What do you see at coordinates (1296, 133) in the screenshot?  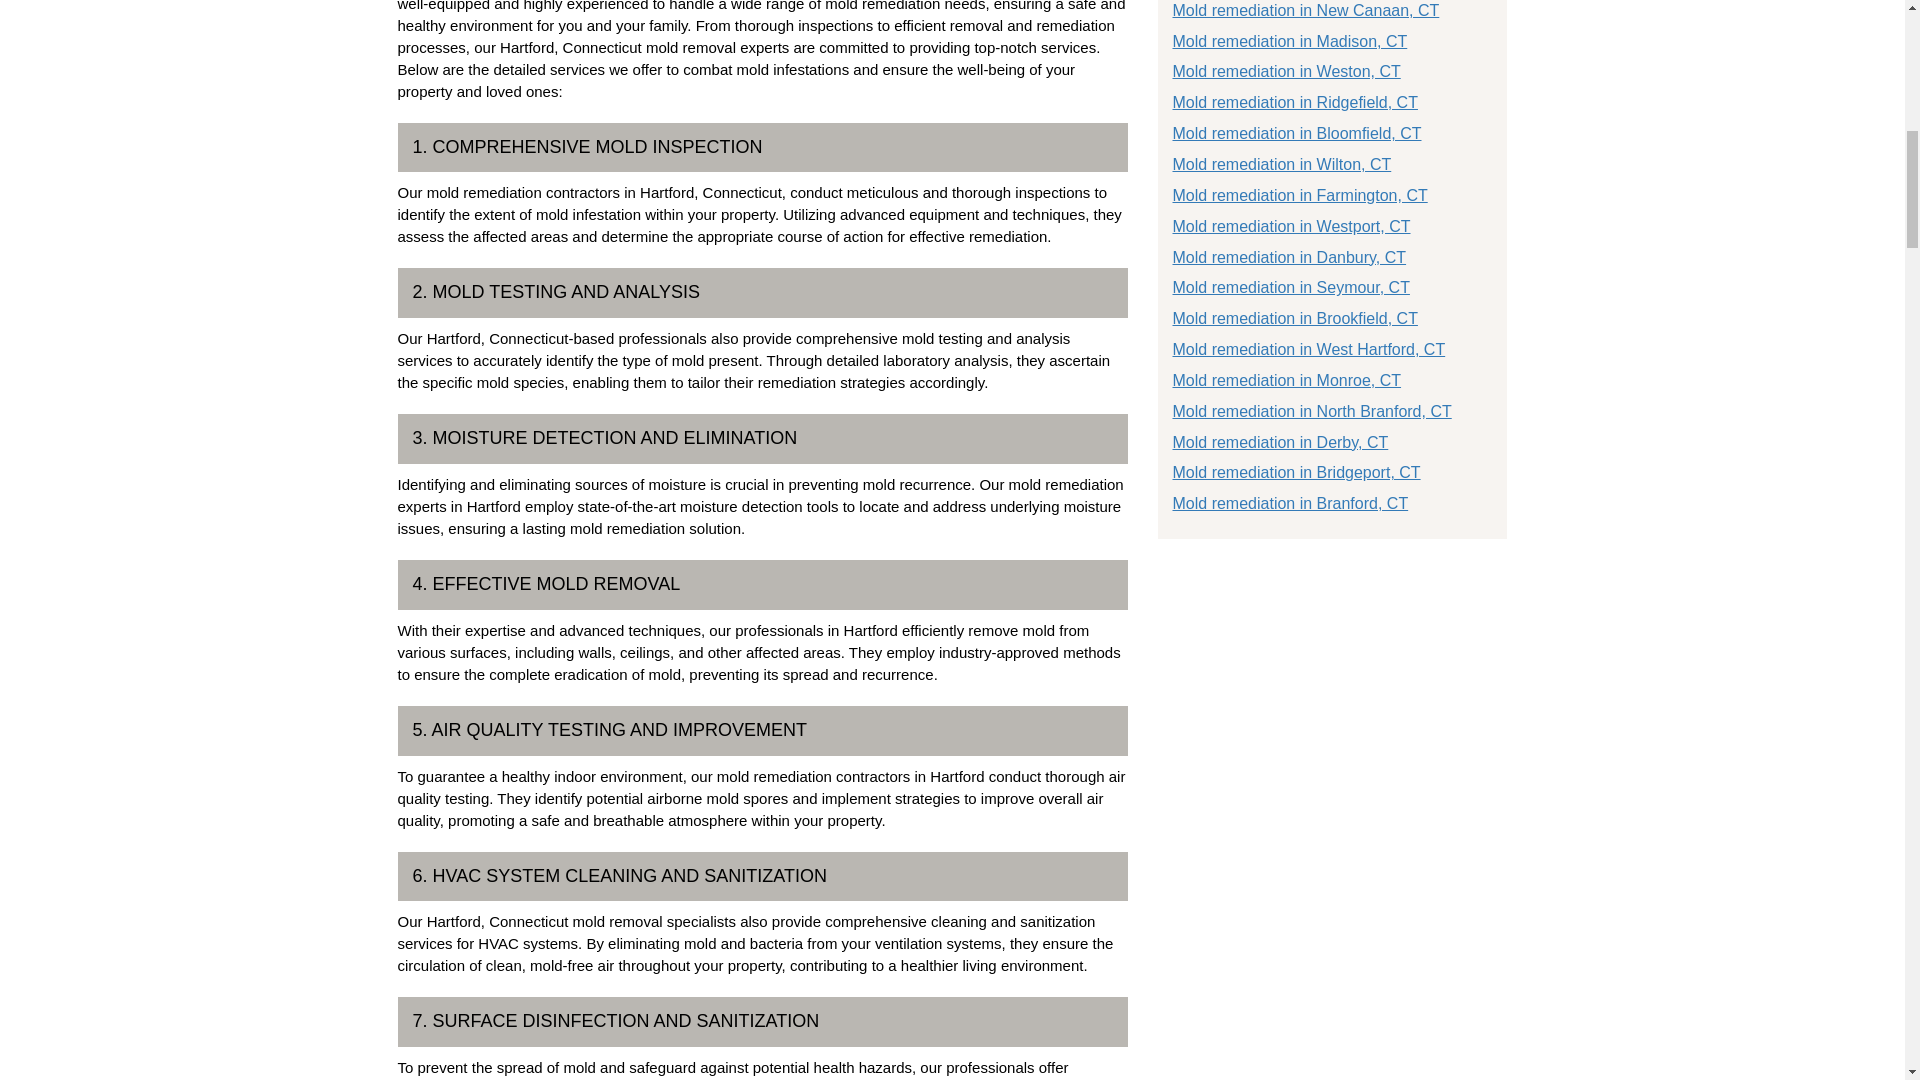 I see `Mold Remediation in Bloomfield, CT` at bounding box center [1296, 133].